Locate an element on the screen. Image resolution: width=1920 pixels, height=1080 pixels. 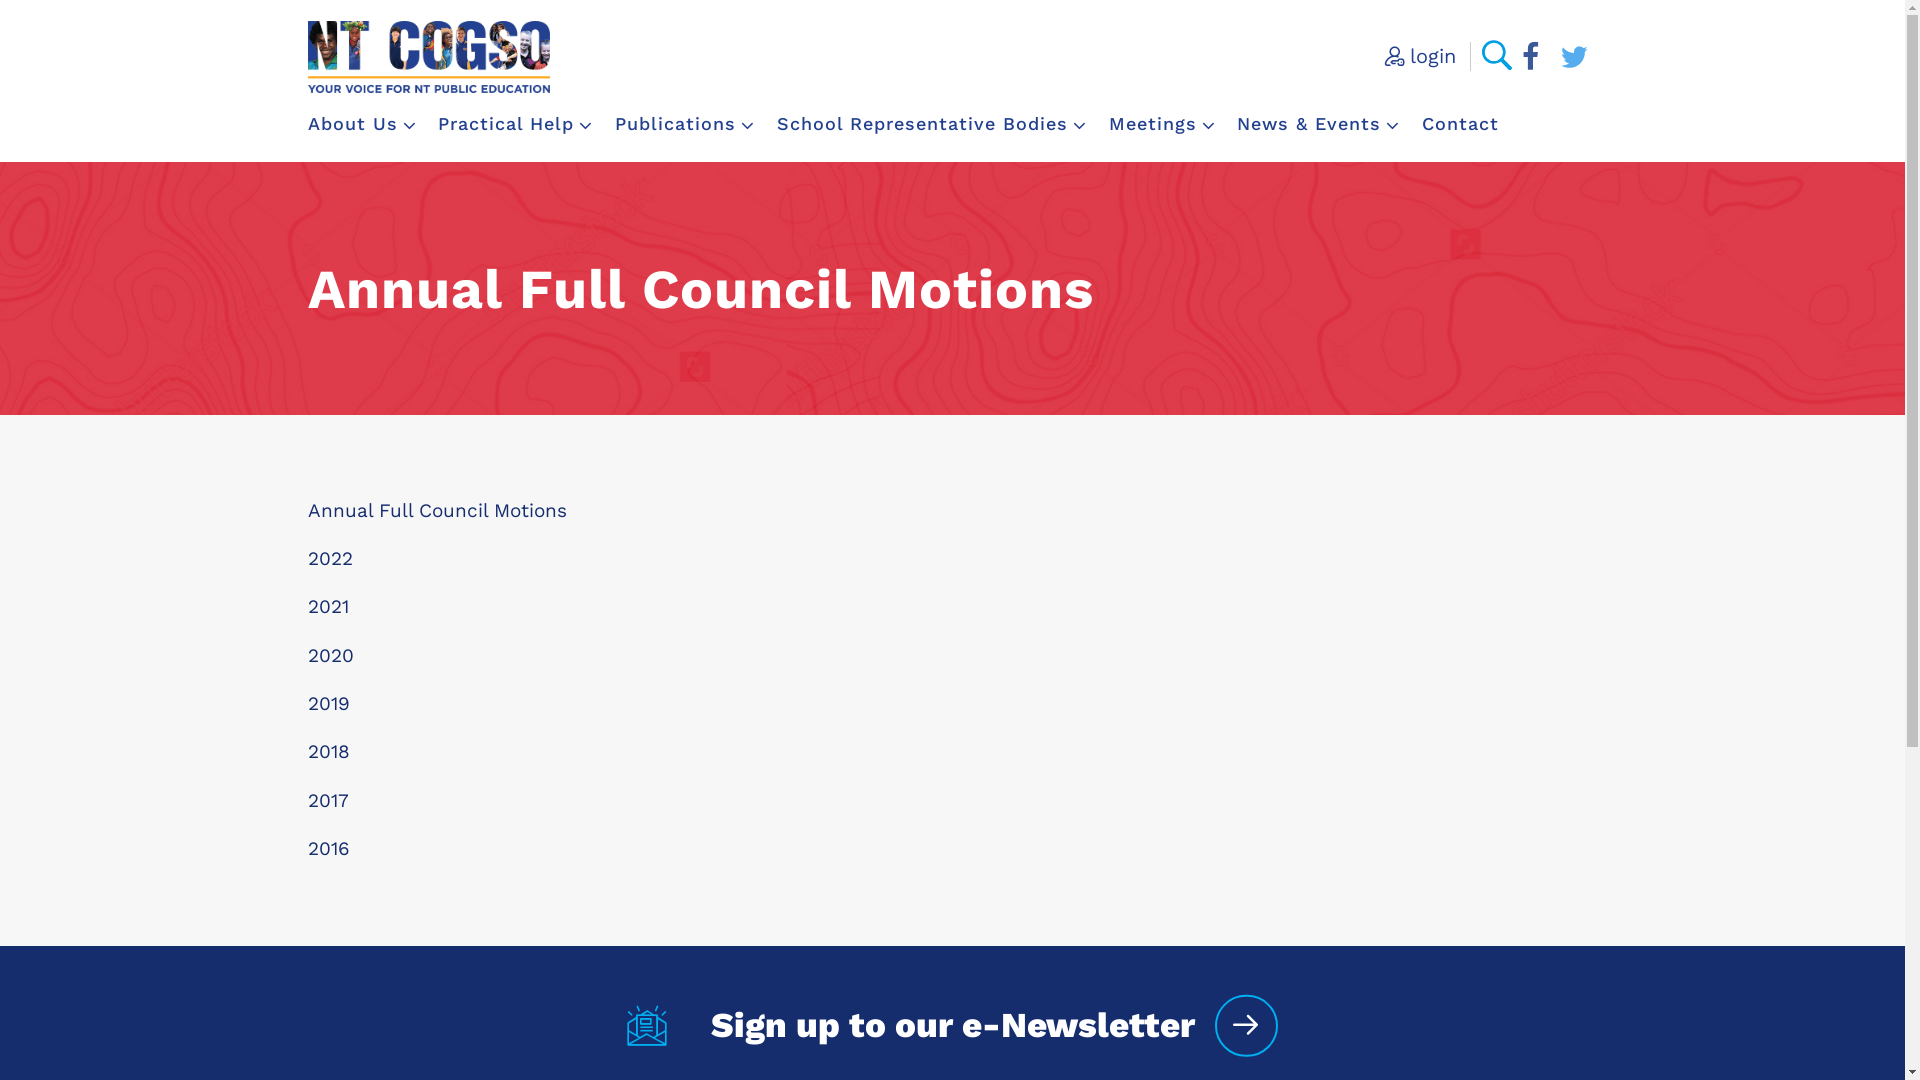
About Us is located at coordinates (363, 124).